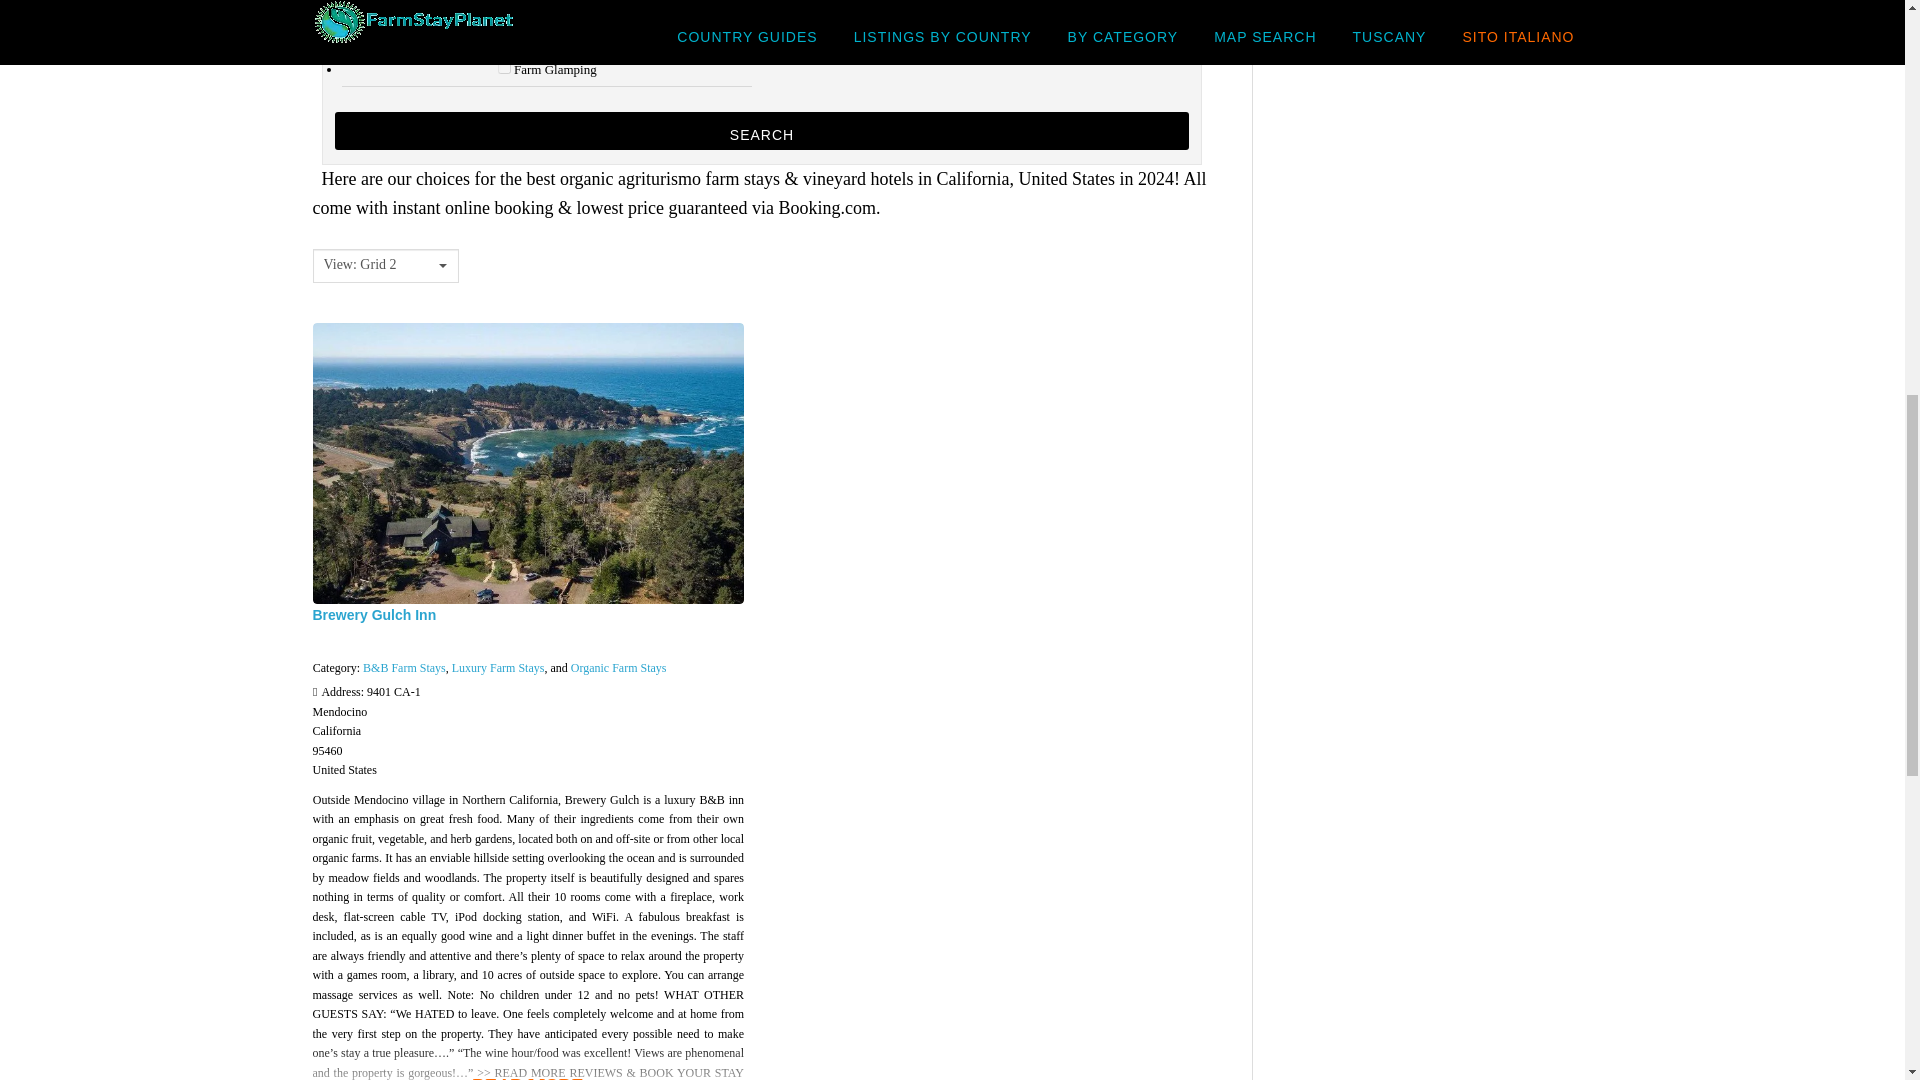  What do you see at coordinates (488, 24) in the screenshot?
I see `8108` at bounding box center [488, 24].